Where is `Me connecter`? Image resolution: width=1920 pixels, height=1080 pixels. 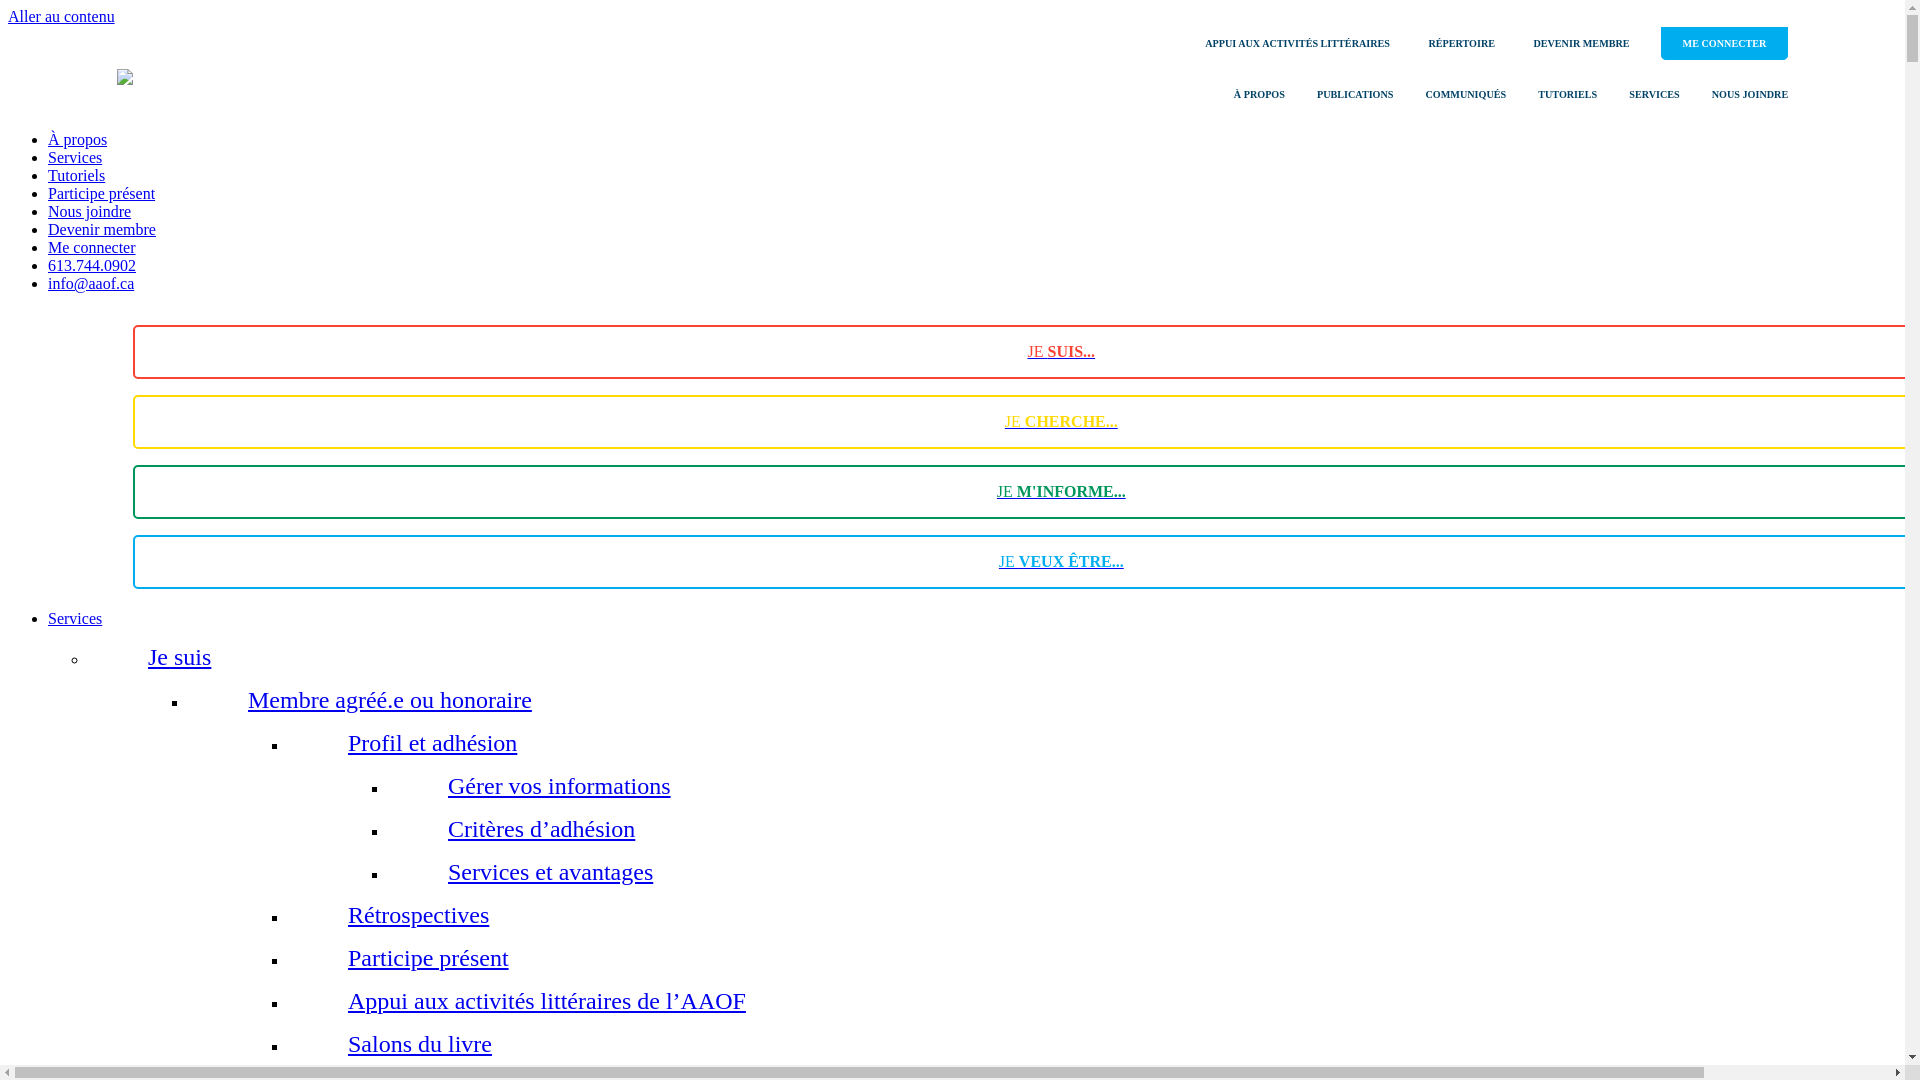
Me connecter is located at coordinates (92, 248).